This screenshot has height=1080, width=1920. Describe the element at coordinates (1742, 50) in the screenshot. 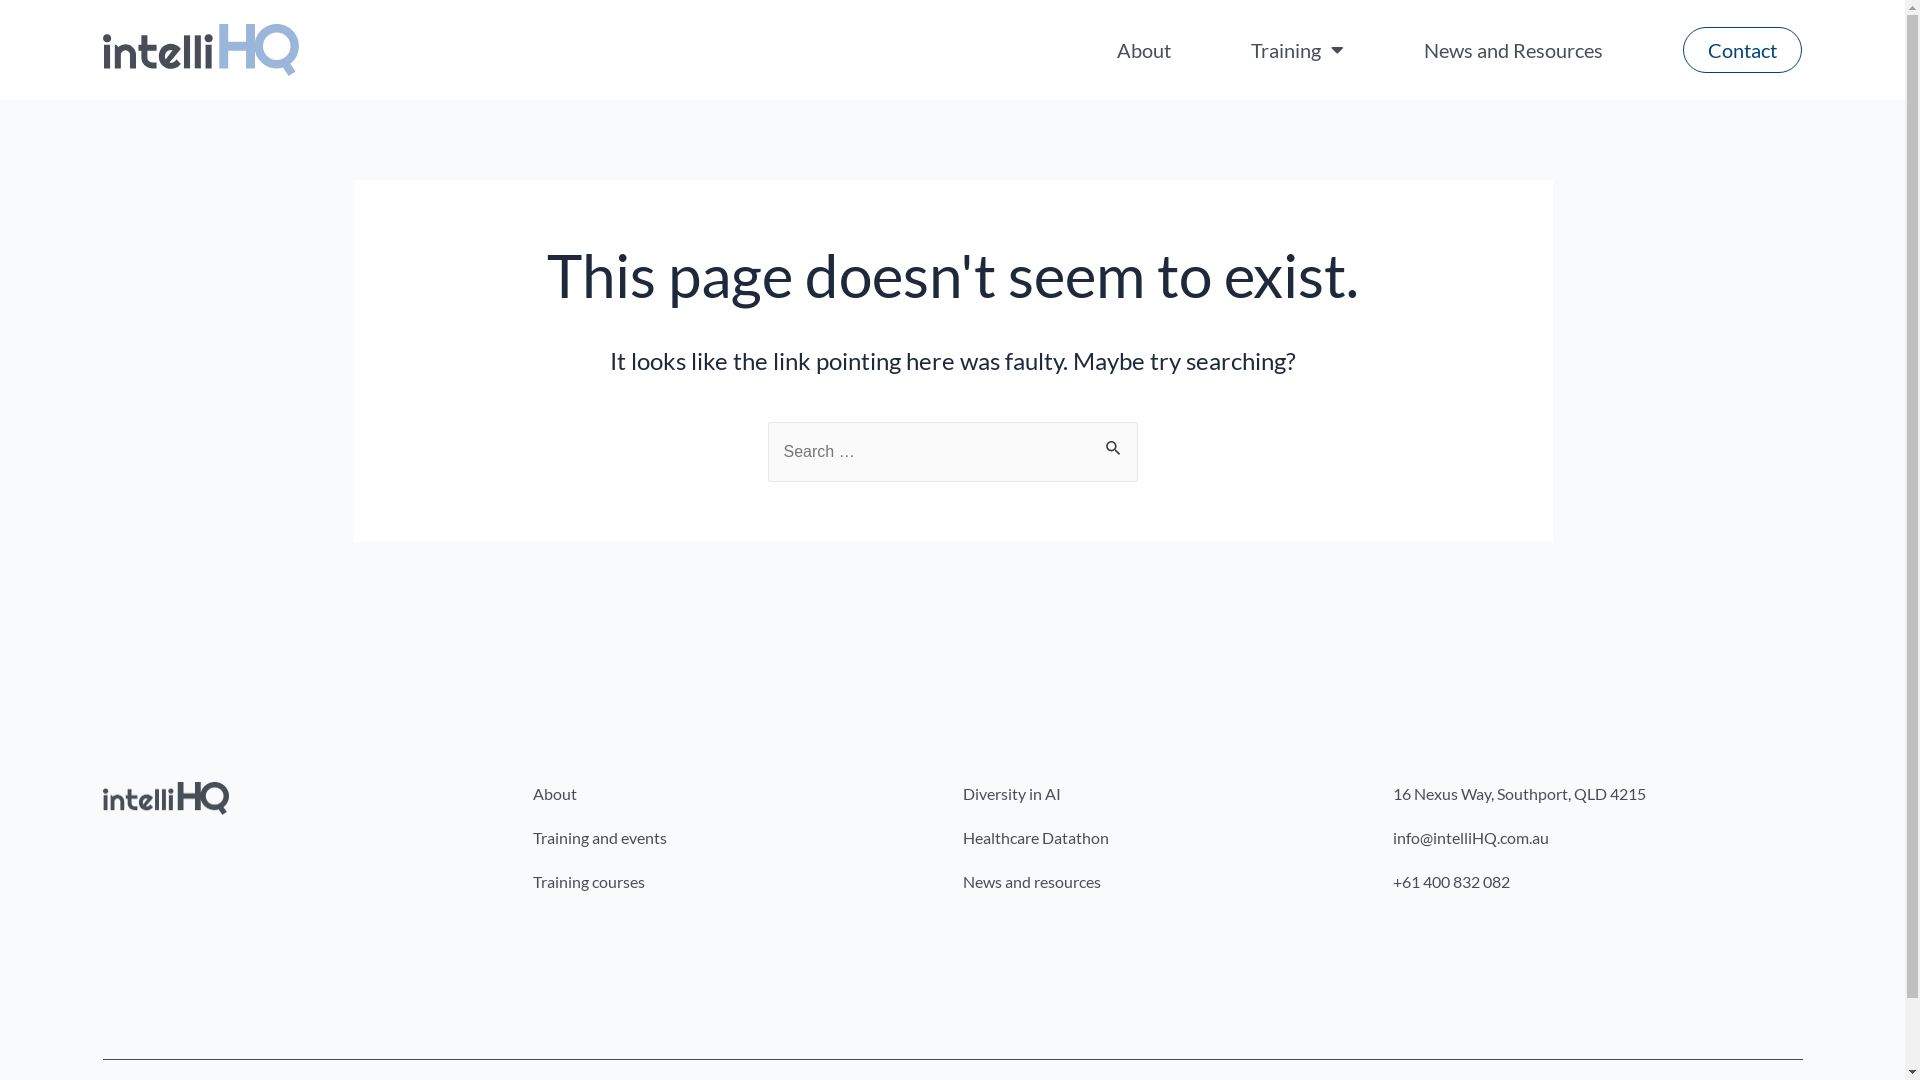

I see `Contact` at that location.